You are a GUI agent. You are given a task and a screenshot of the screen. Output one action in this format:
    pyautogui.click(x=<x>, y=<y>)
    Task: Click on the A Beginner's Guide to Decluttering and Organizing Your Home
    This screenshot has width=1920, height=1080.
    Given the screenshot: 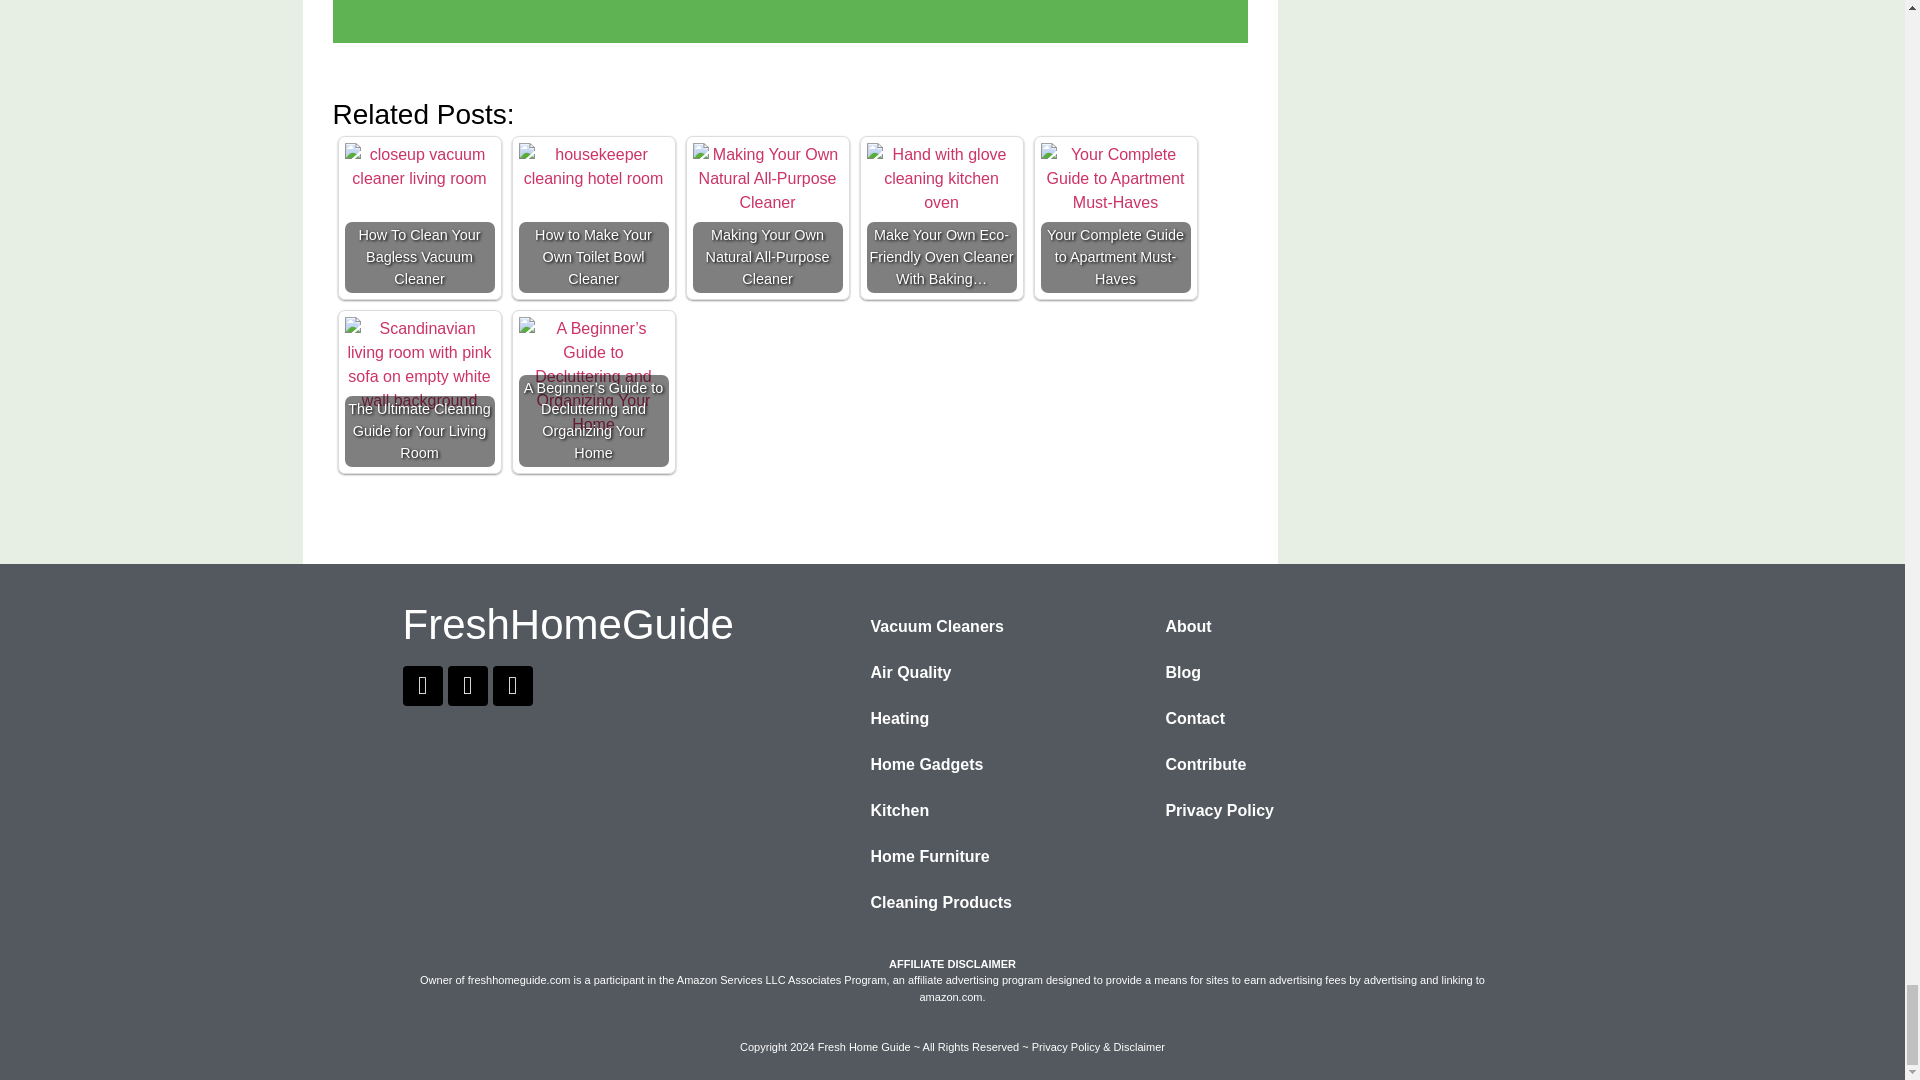 What is the action you would take?
    pyautogui.click(x=593, y=377)
    